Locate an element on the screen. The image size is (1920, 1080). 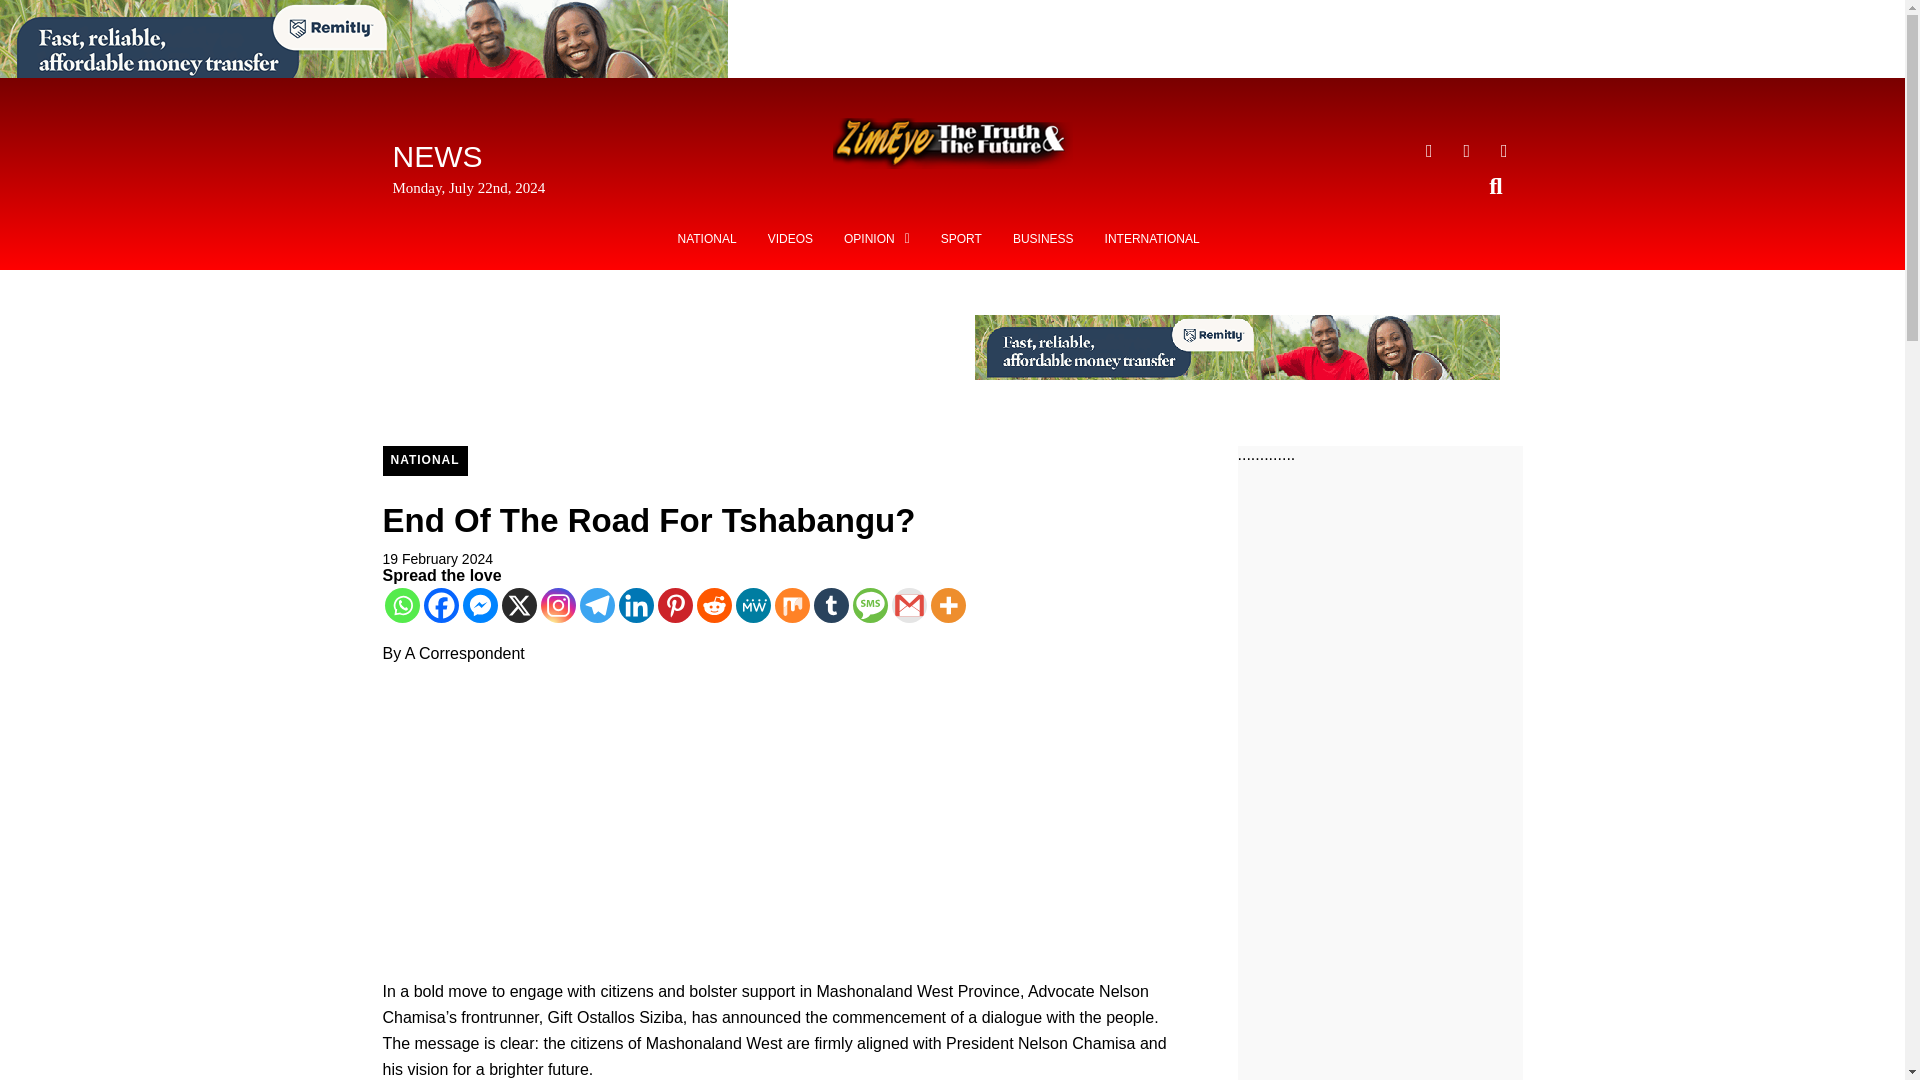
SPORT is located at coordinates (960, 239).